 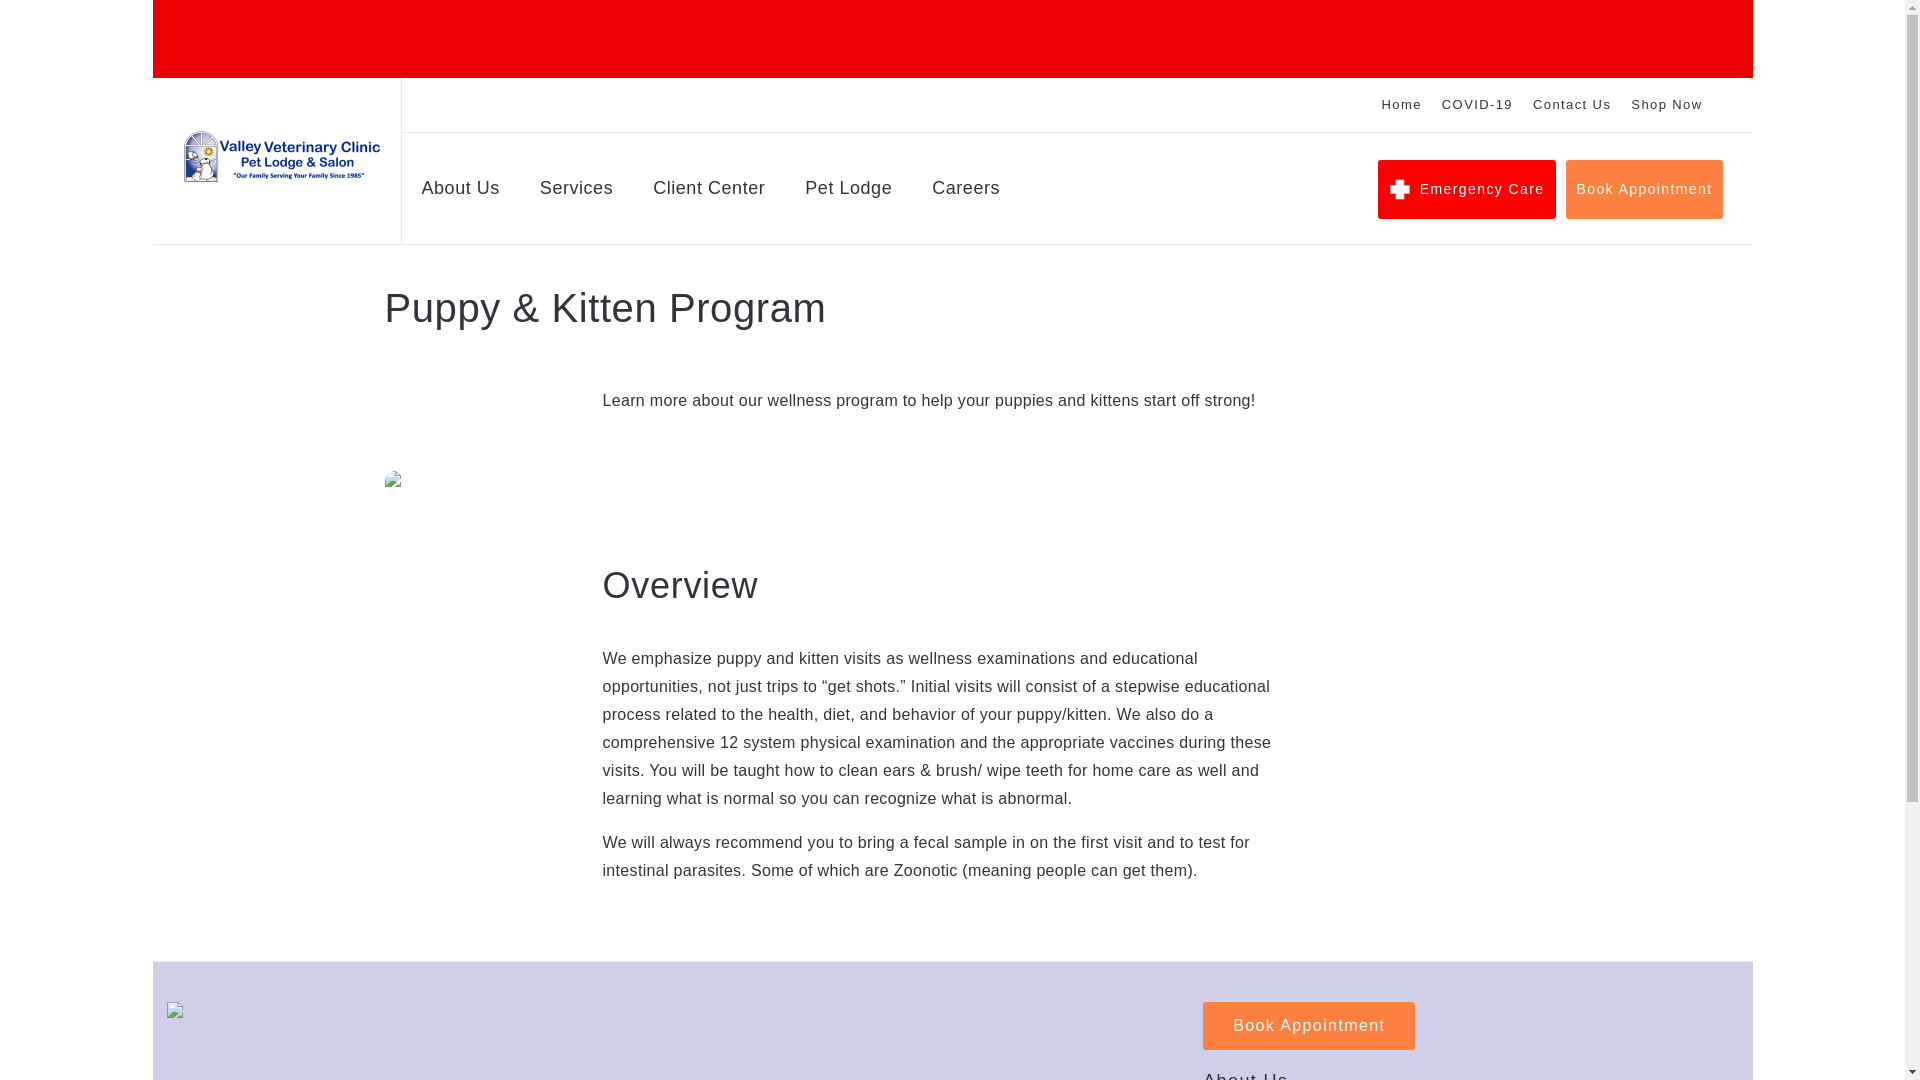 What do you see at coordinates (281, 156) in the screenshot?
I see `Logo` at bounding box center [281, 156].